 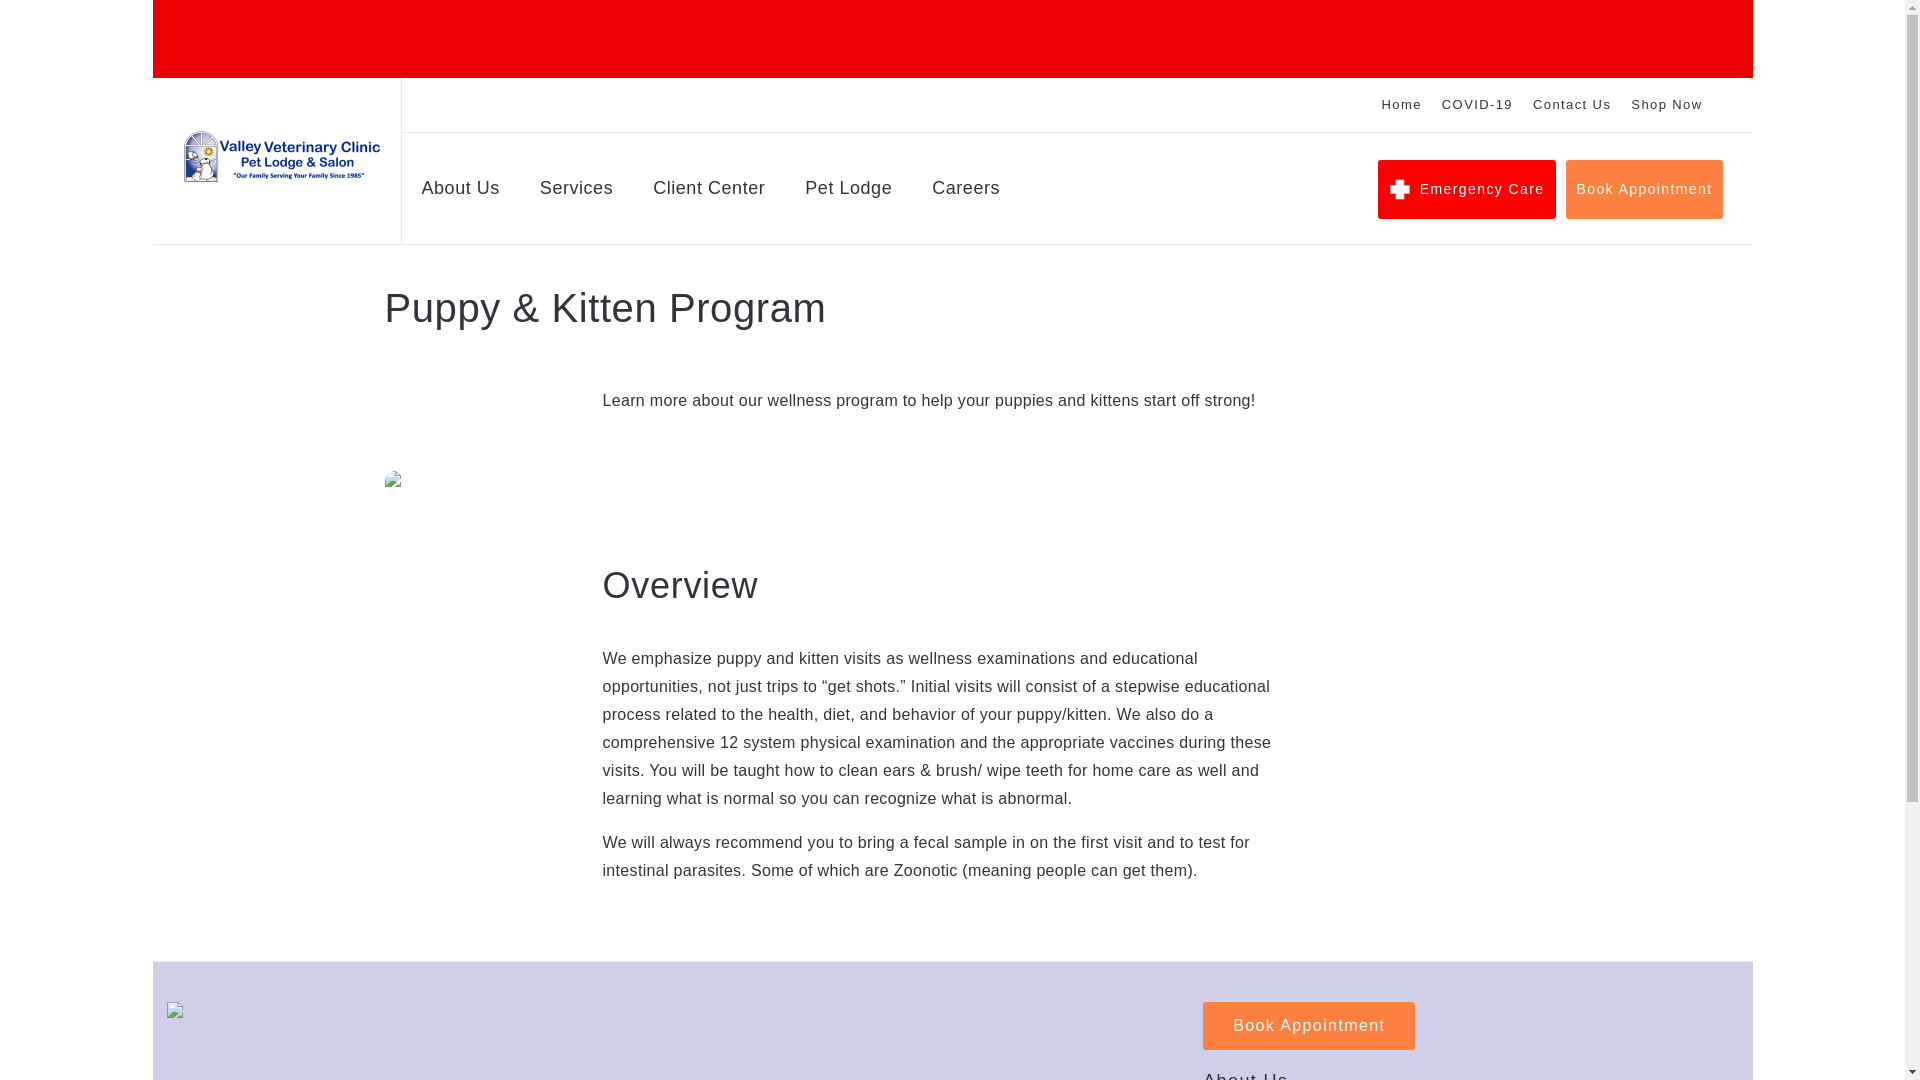 What do you see at coordinates (281, 156) in the screenshot?
I see `Logo` at bounding box center [281, 156].